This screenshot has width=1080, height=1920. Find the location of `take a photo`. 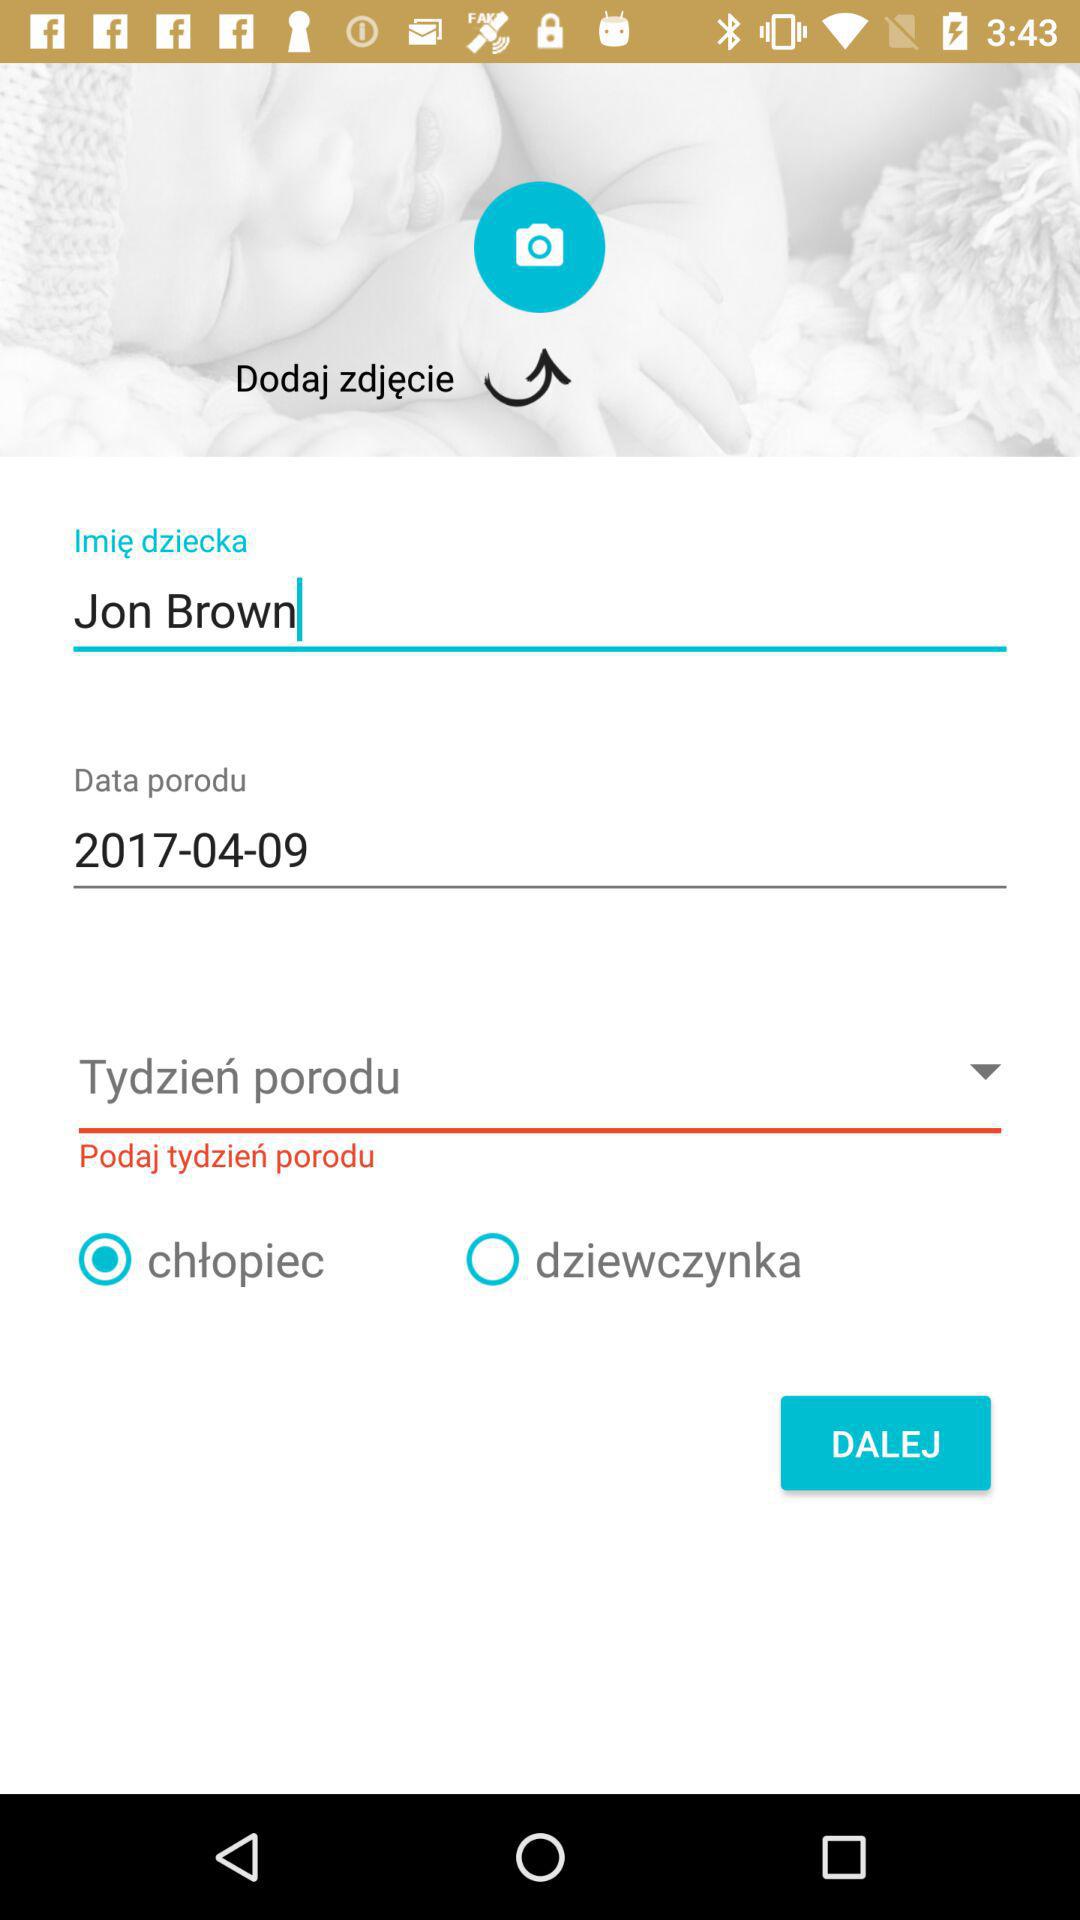

take a photo is located at coordinates (540, 246).